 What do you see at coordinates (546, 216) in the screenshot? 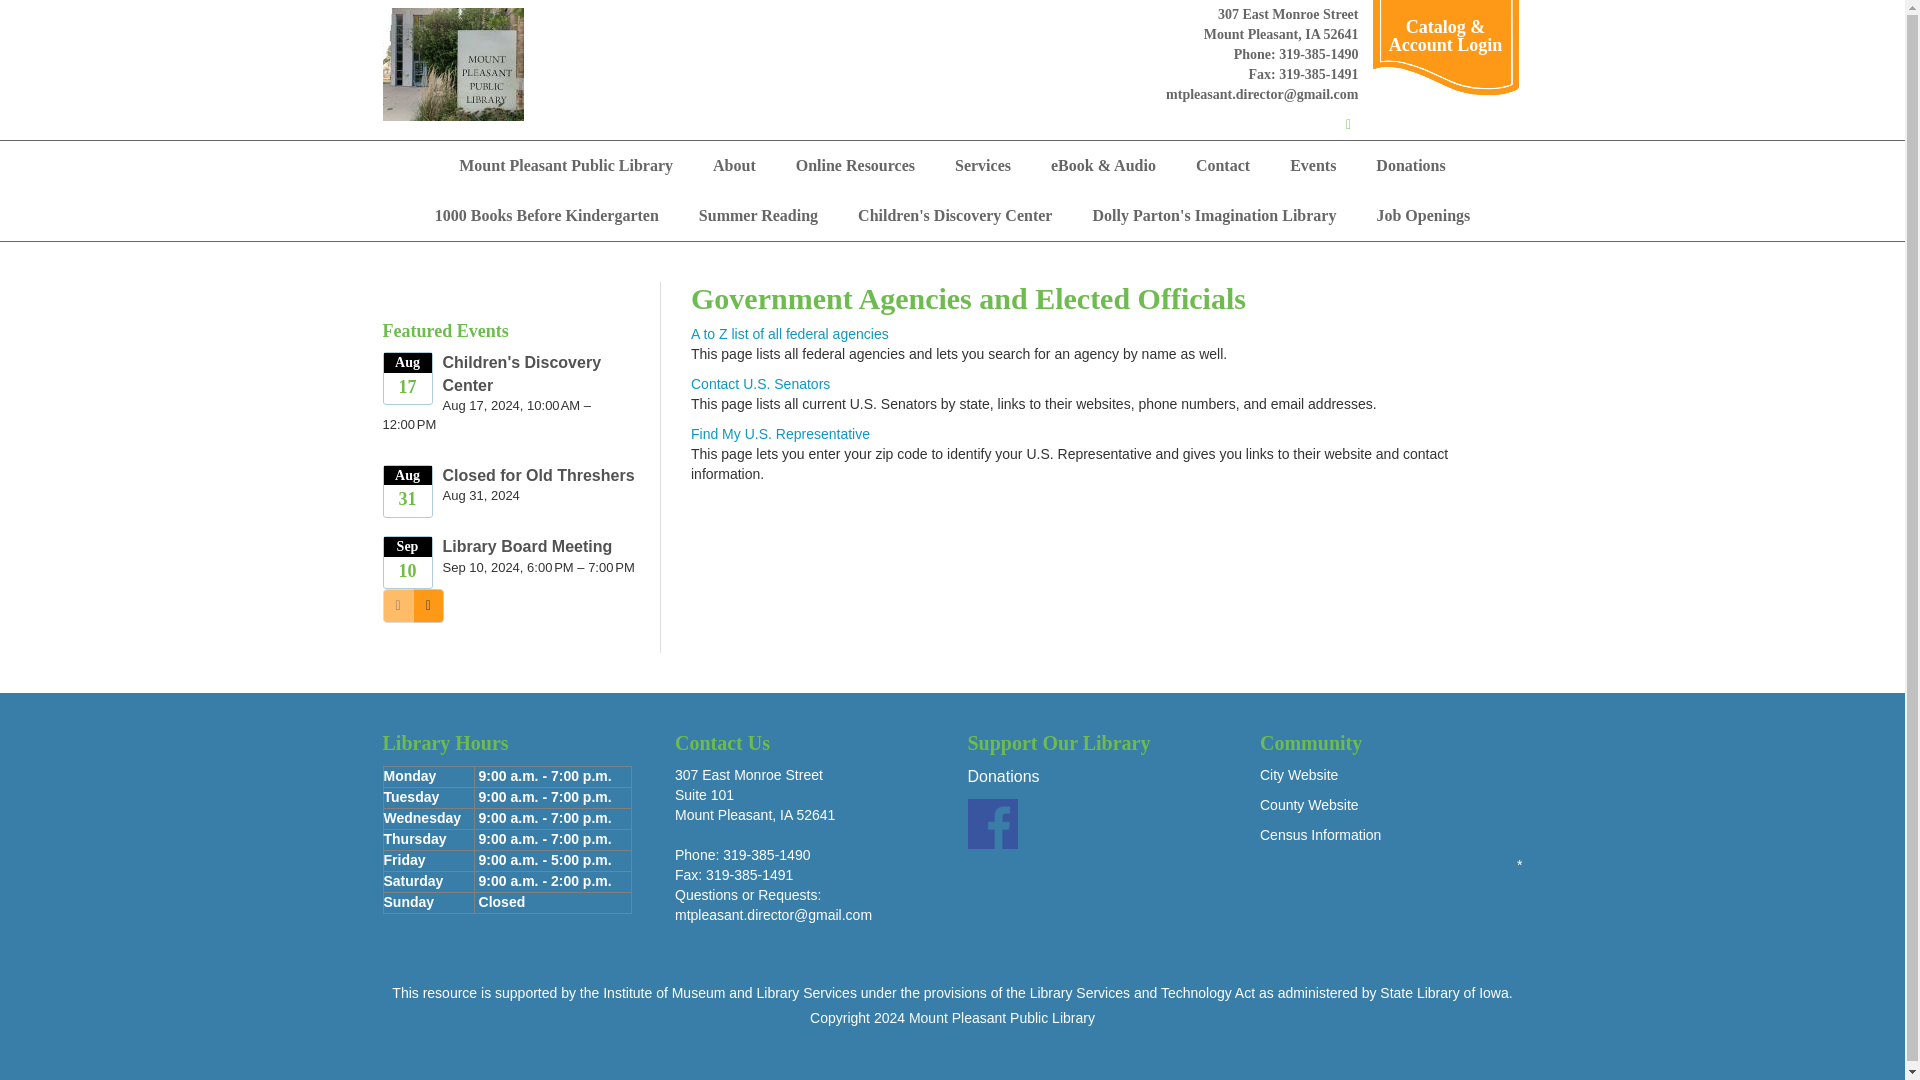
I see `1000 Books Before Kindergarten` at bounding box center [546, 216].